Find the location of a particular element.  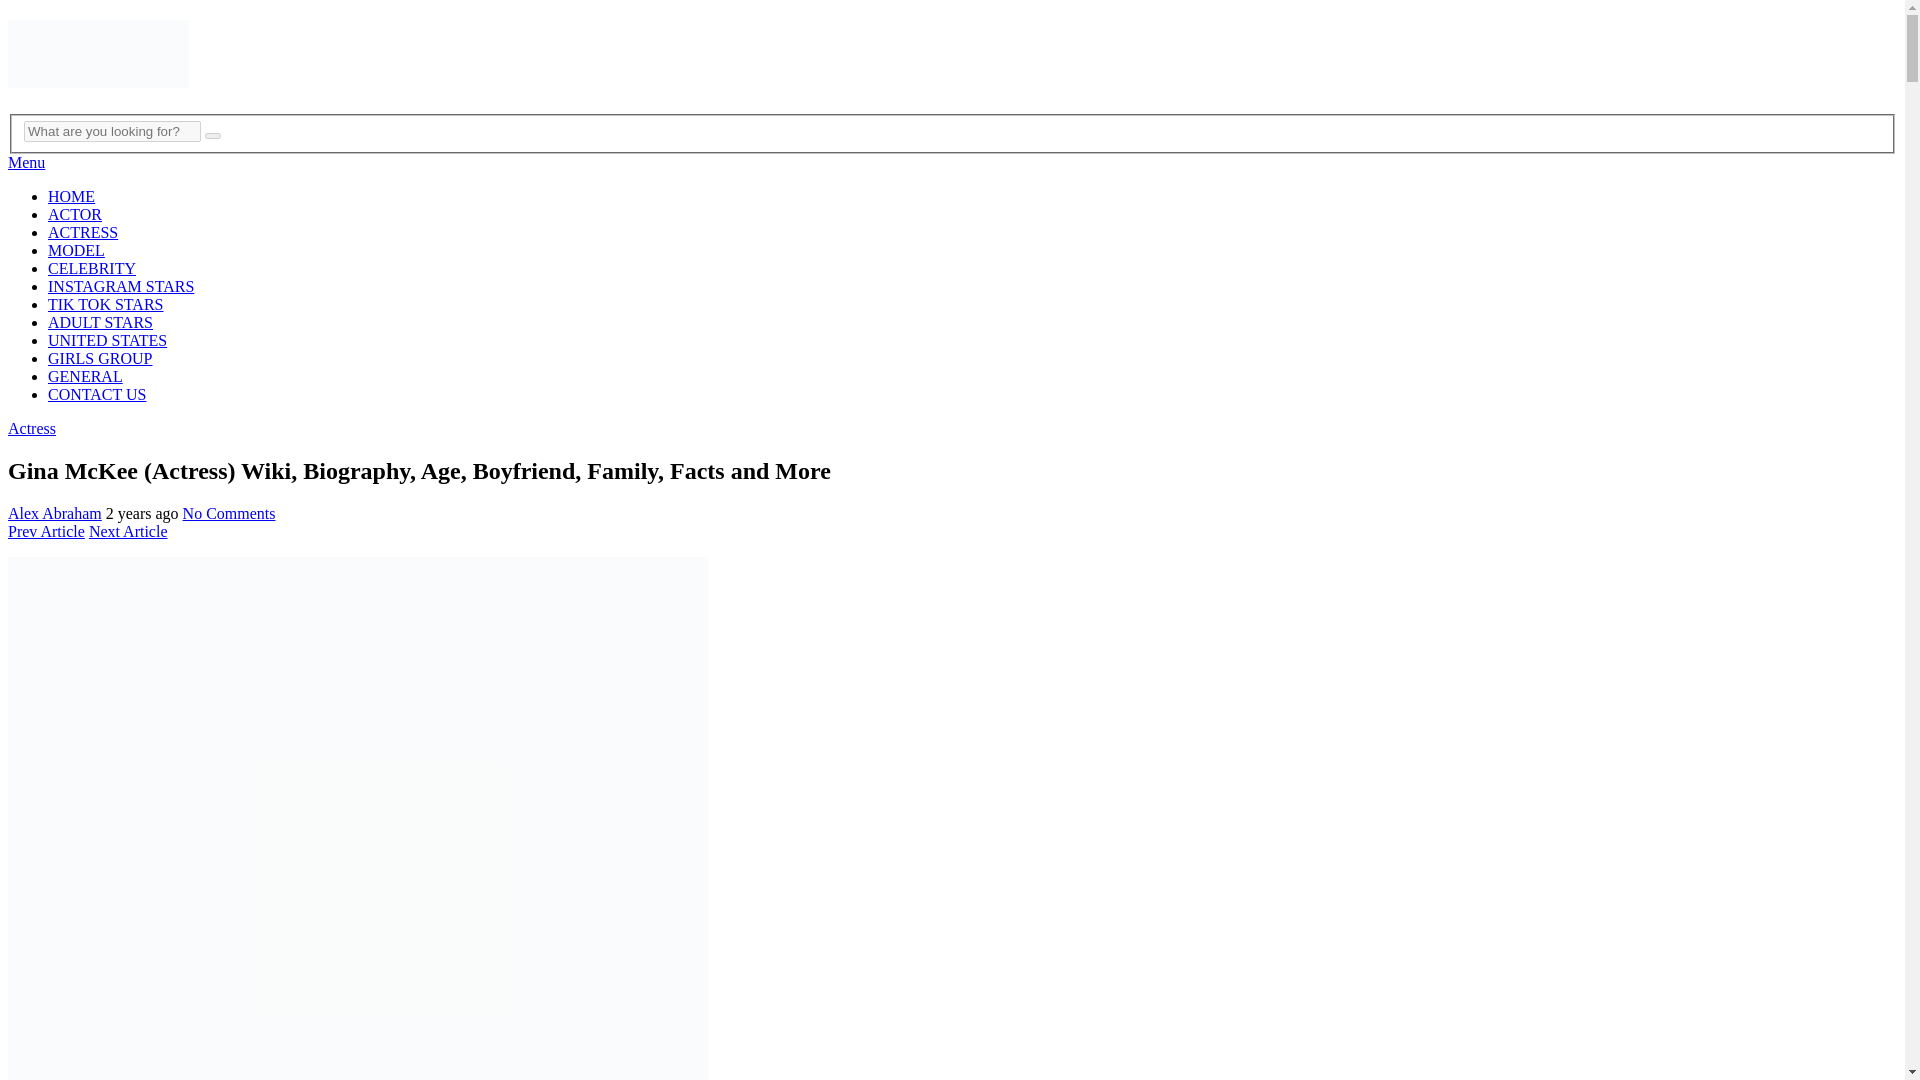

View all posts in Actress is located at coordinates (31, 428).